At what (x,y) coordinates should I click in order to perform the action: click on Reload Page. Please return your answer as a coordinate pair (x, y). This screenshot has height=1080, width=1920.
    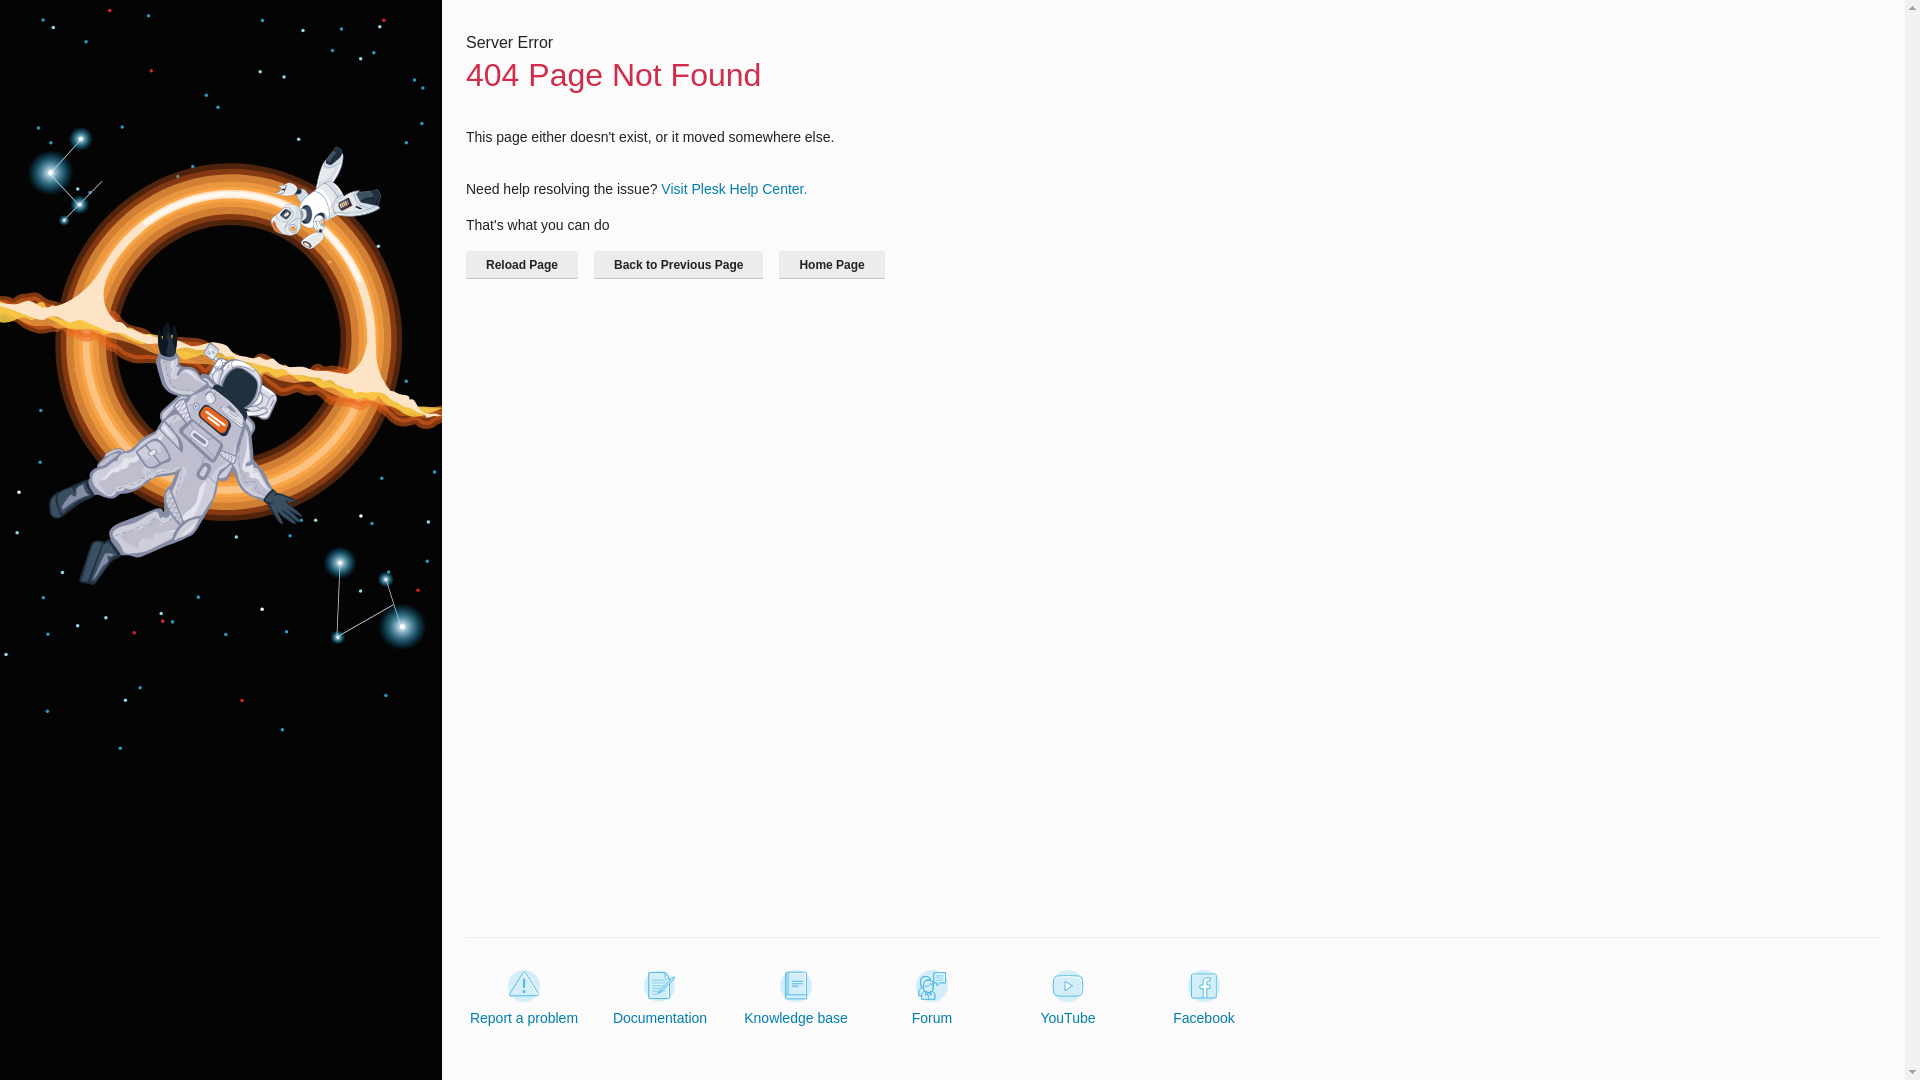
    Looking at the image, I should click on (522, 264).